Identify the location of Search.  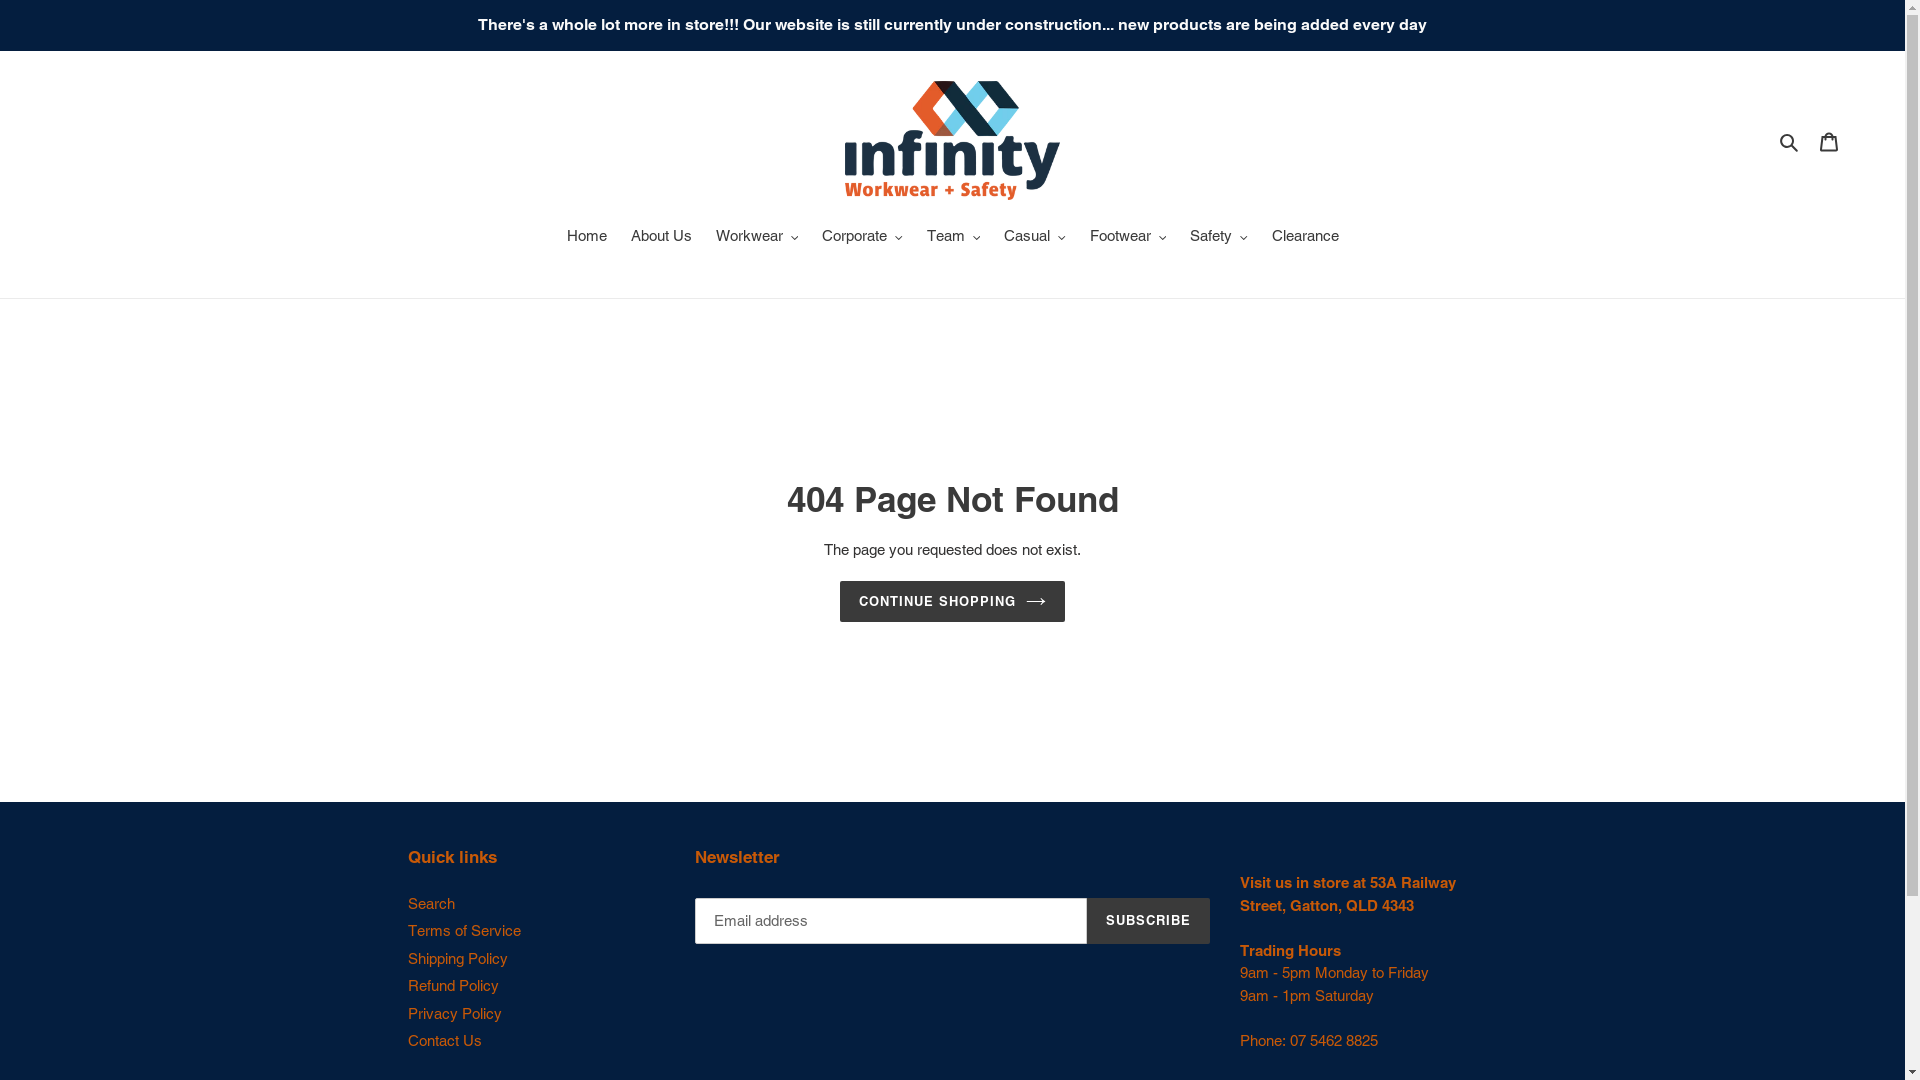
(432, 902).